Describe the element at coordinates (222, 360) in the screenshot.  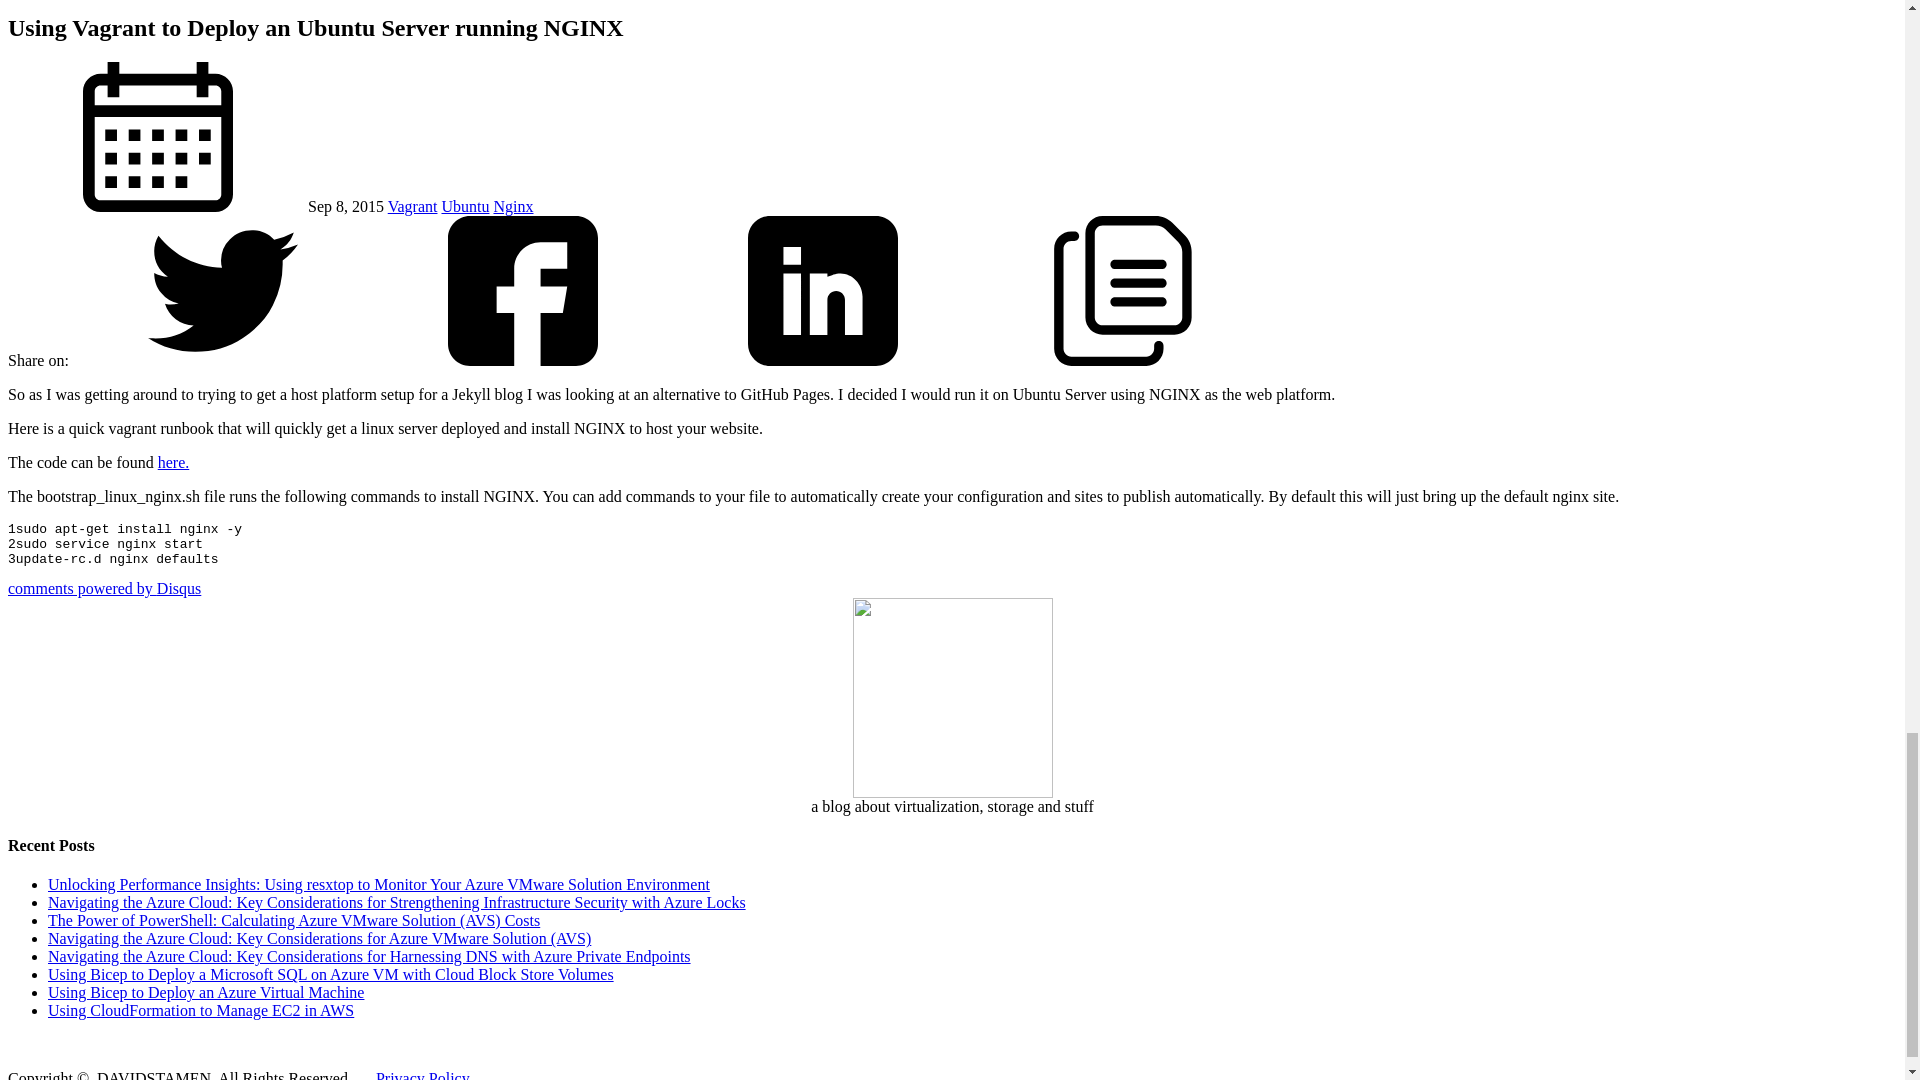
I see `Share on Twitter` at that location.